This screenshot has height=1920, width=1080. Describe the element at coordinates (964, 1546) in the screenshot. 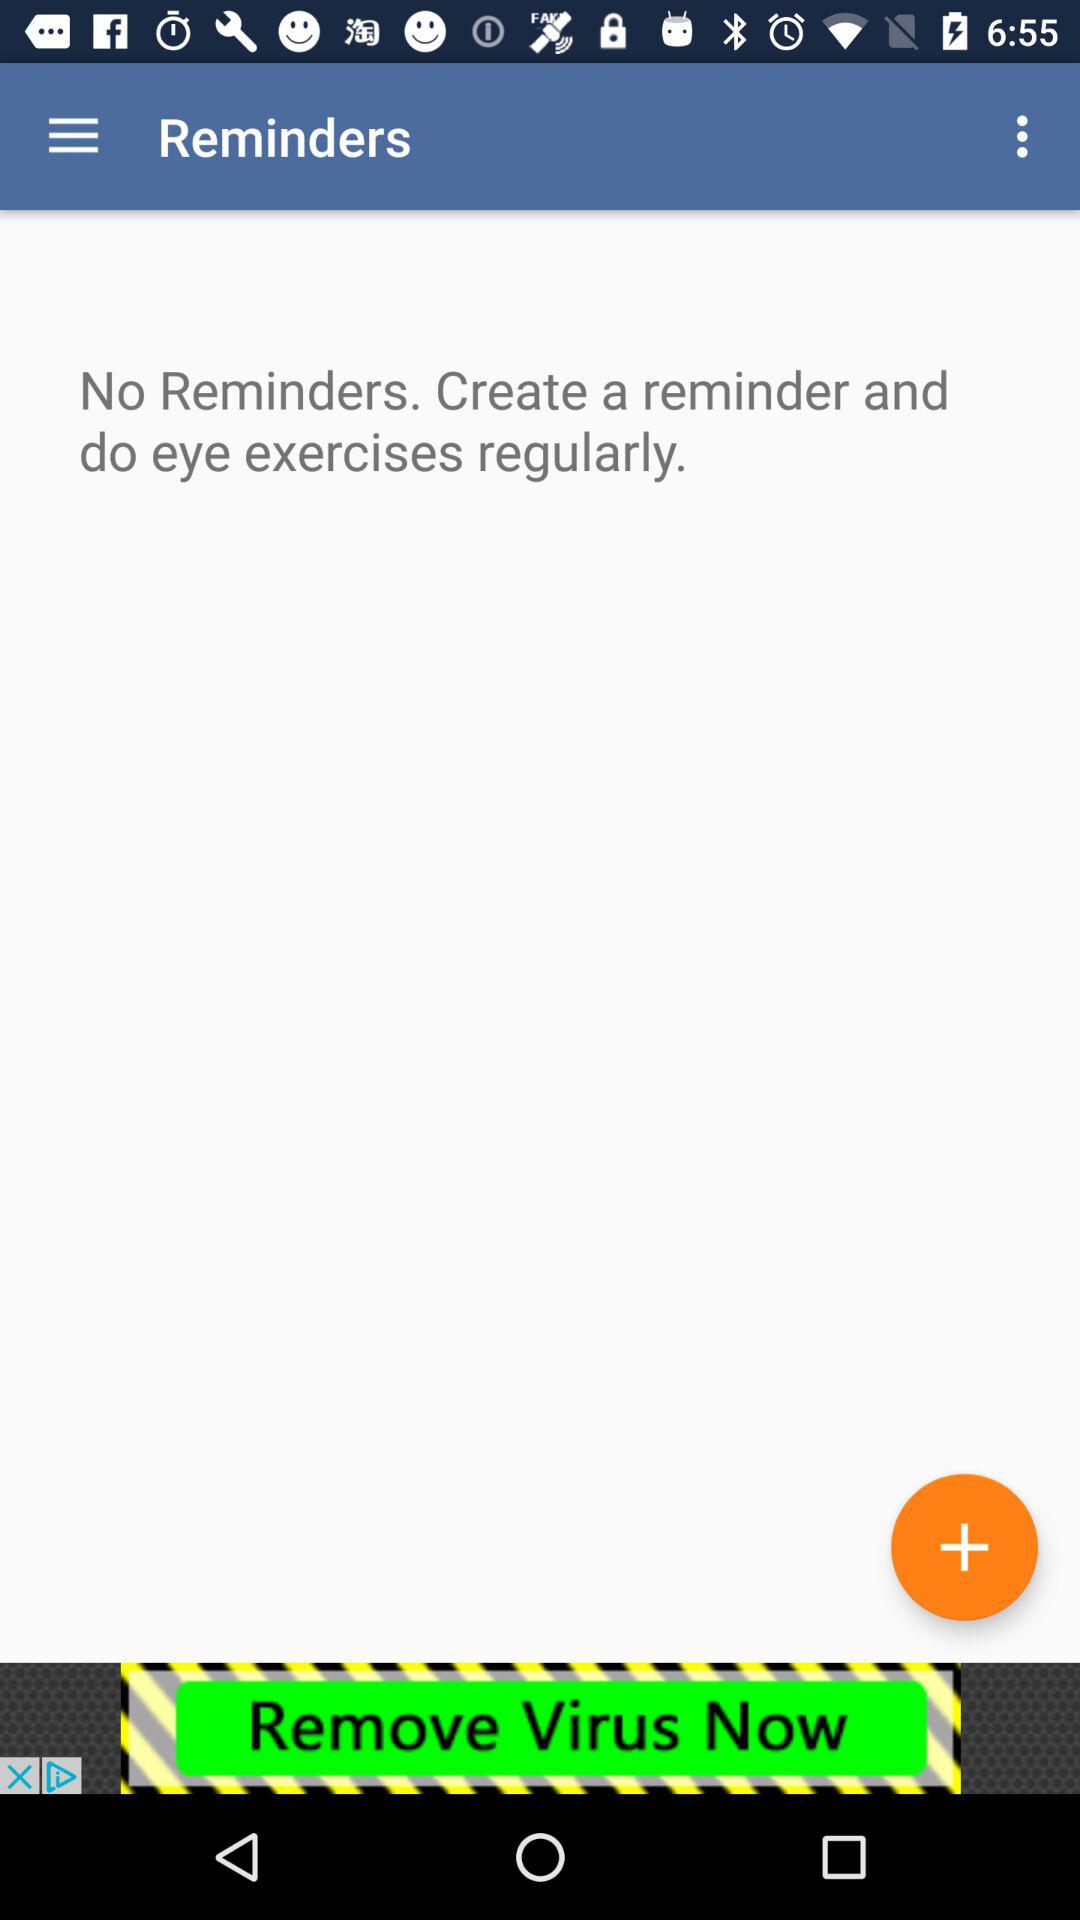

I see `add button` at that location.